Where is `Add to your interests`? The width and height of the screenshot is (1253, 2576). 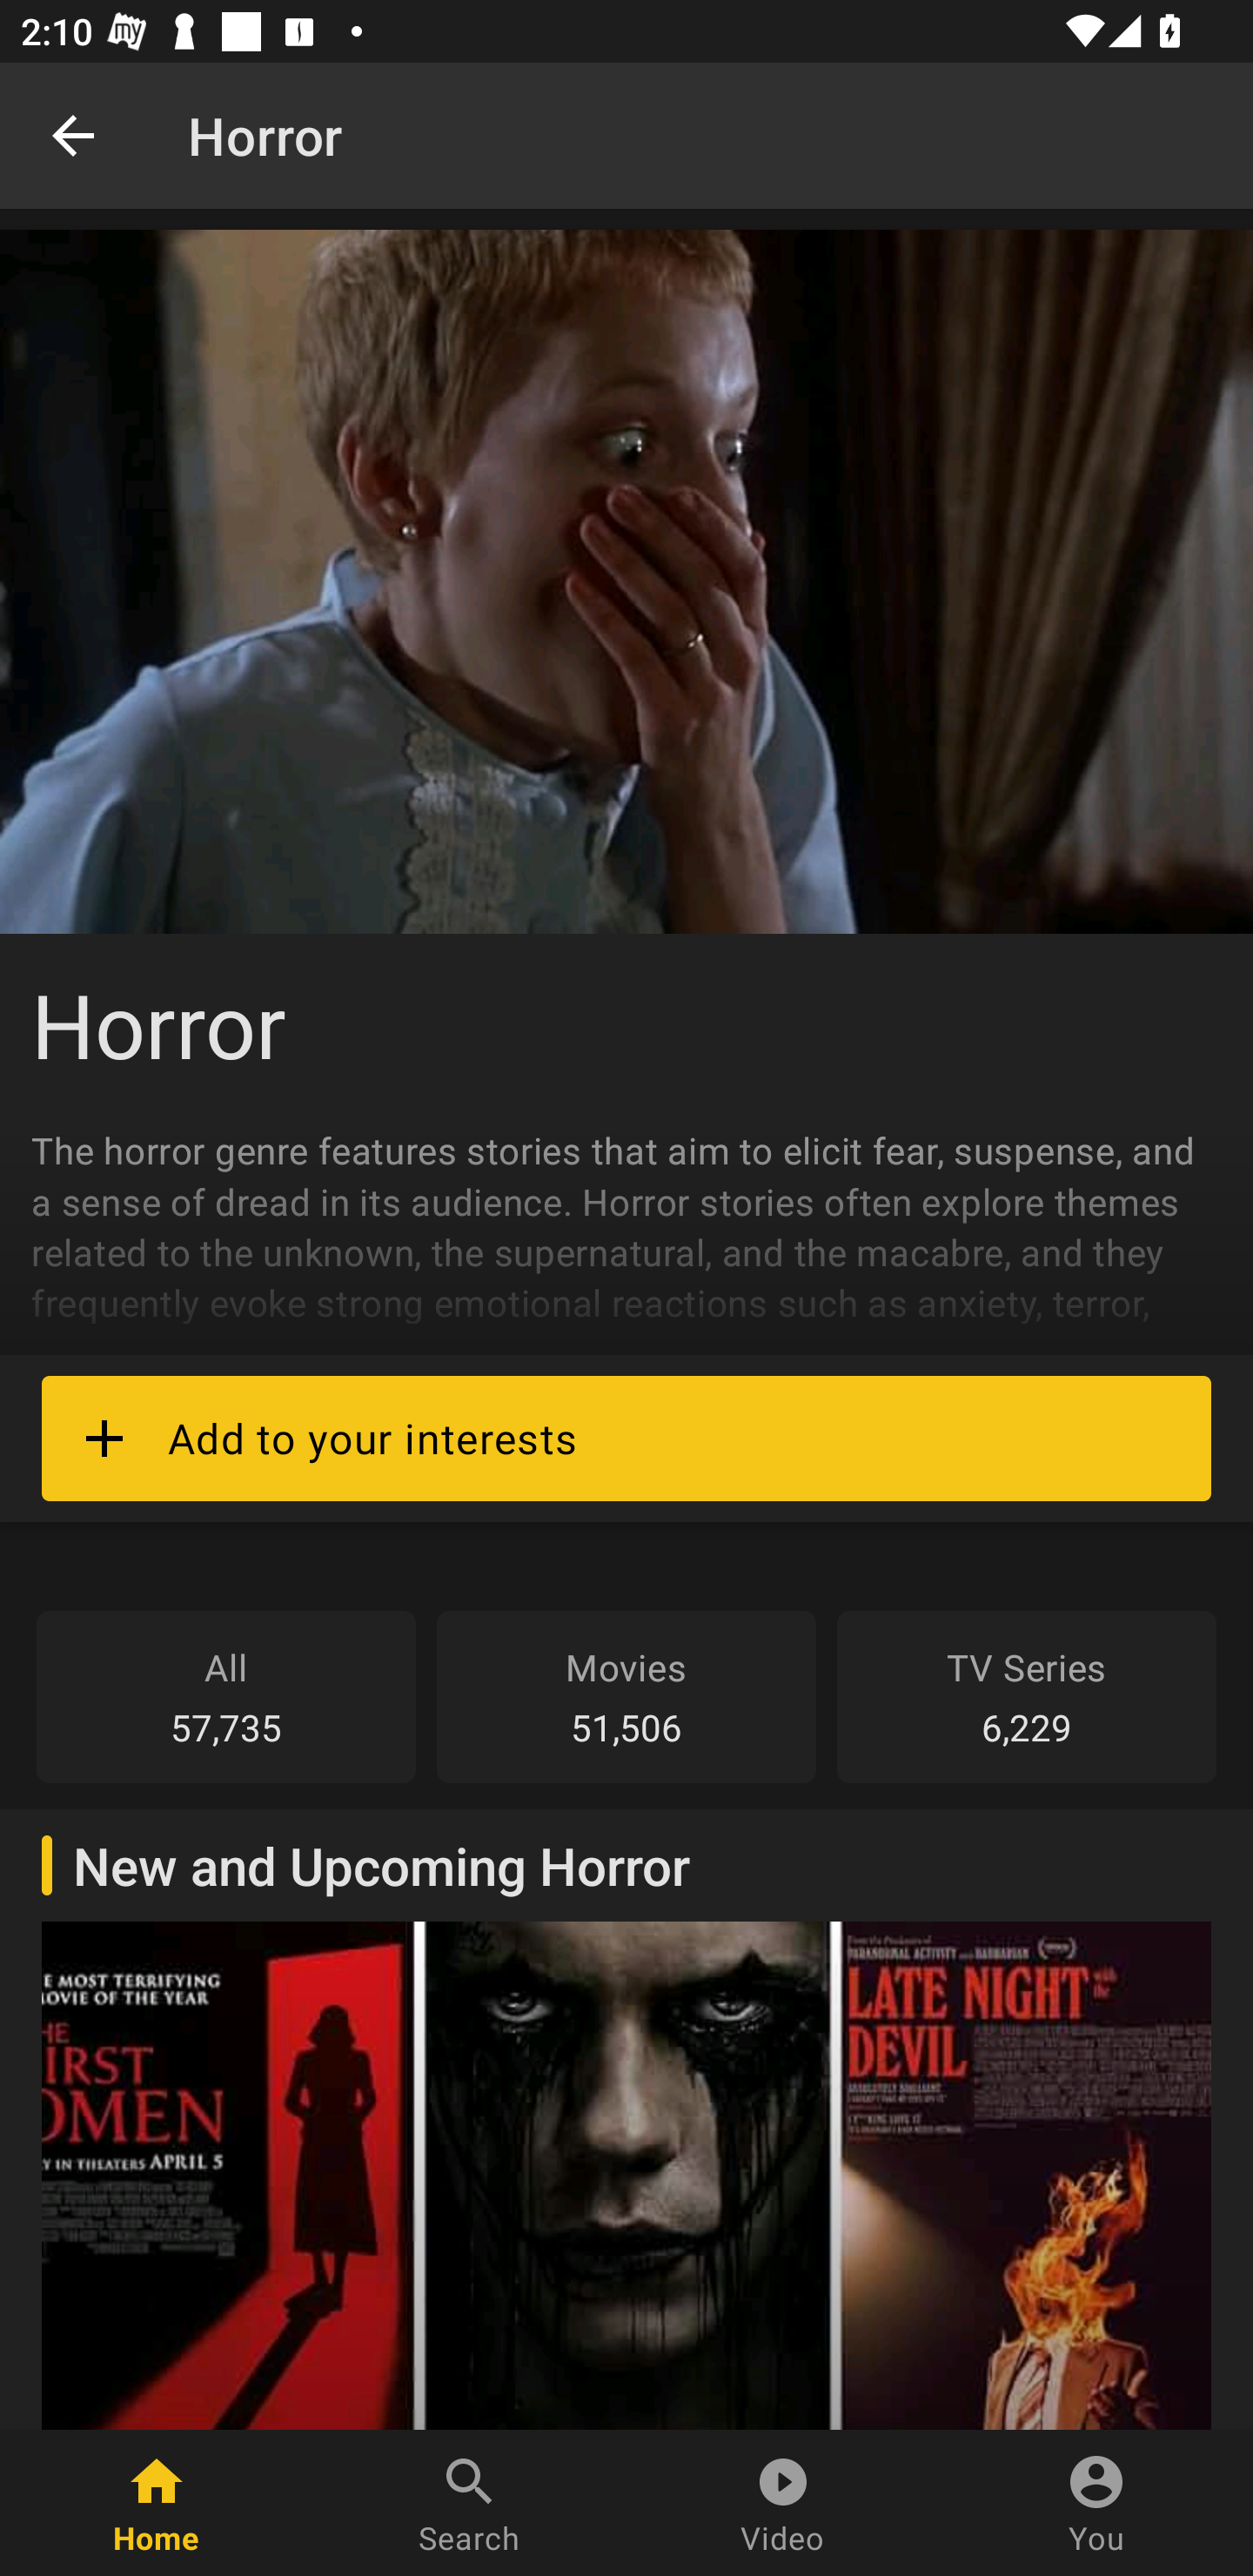
Add to your interests is located at coordinates (626, 1438).